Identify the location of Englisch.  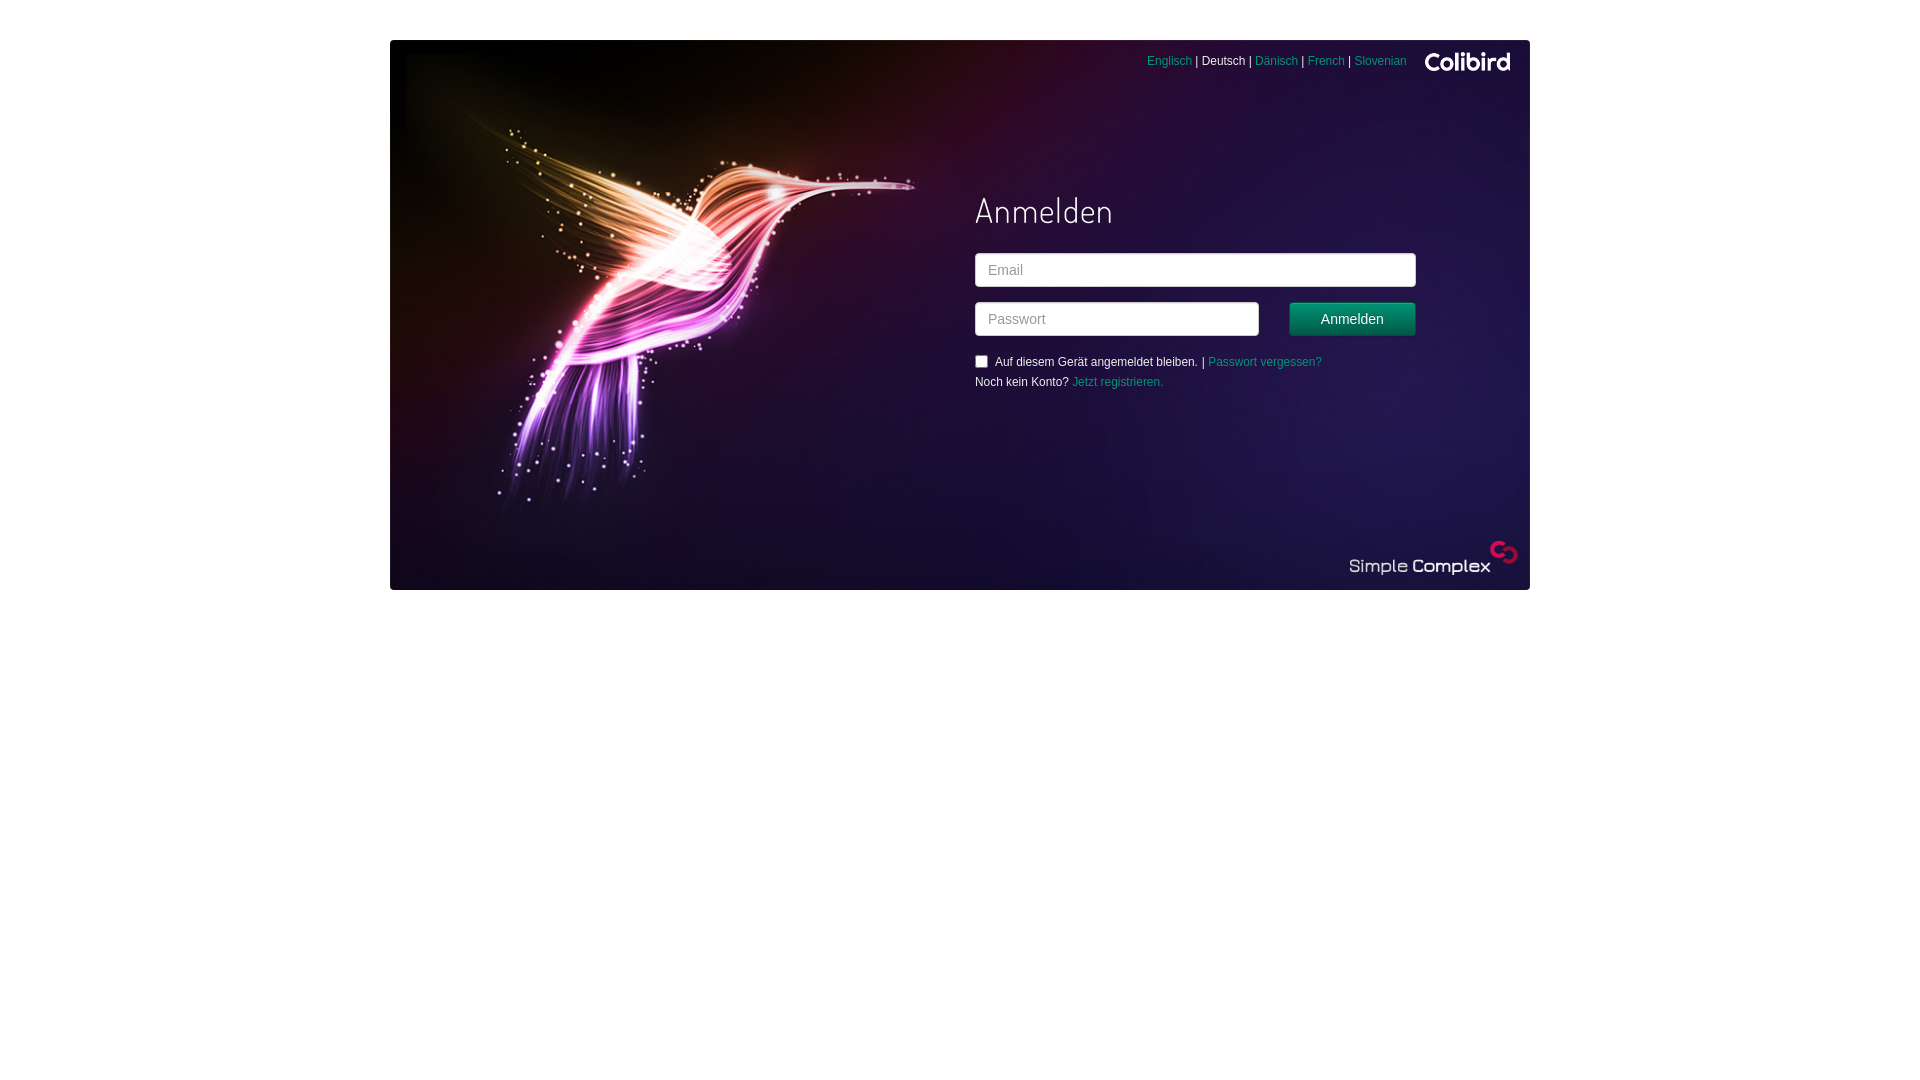
(1170, 61).